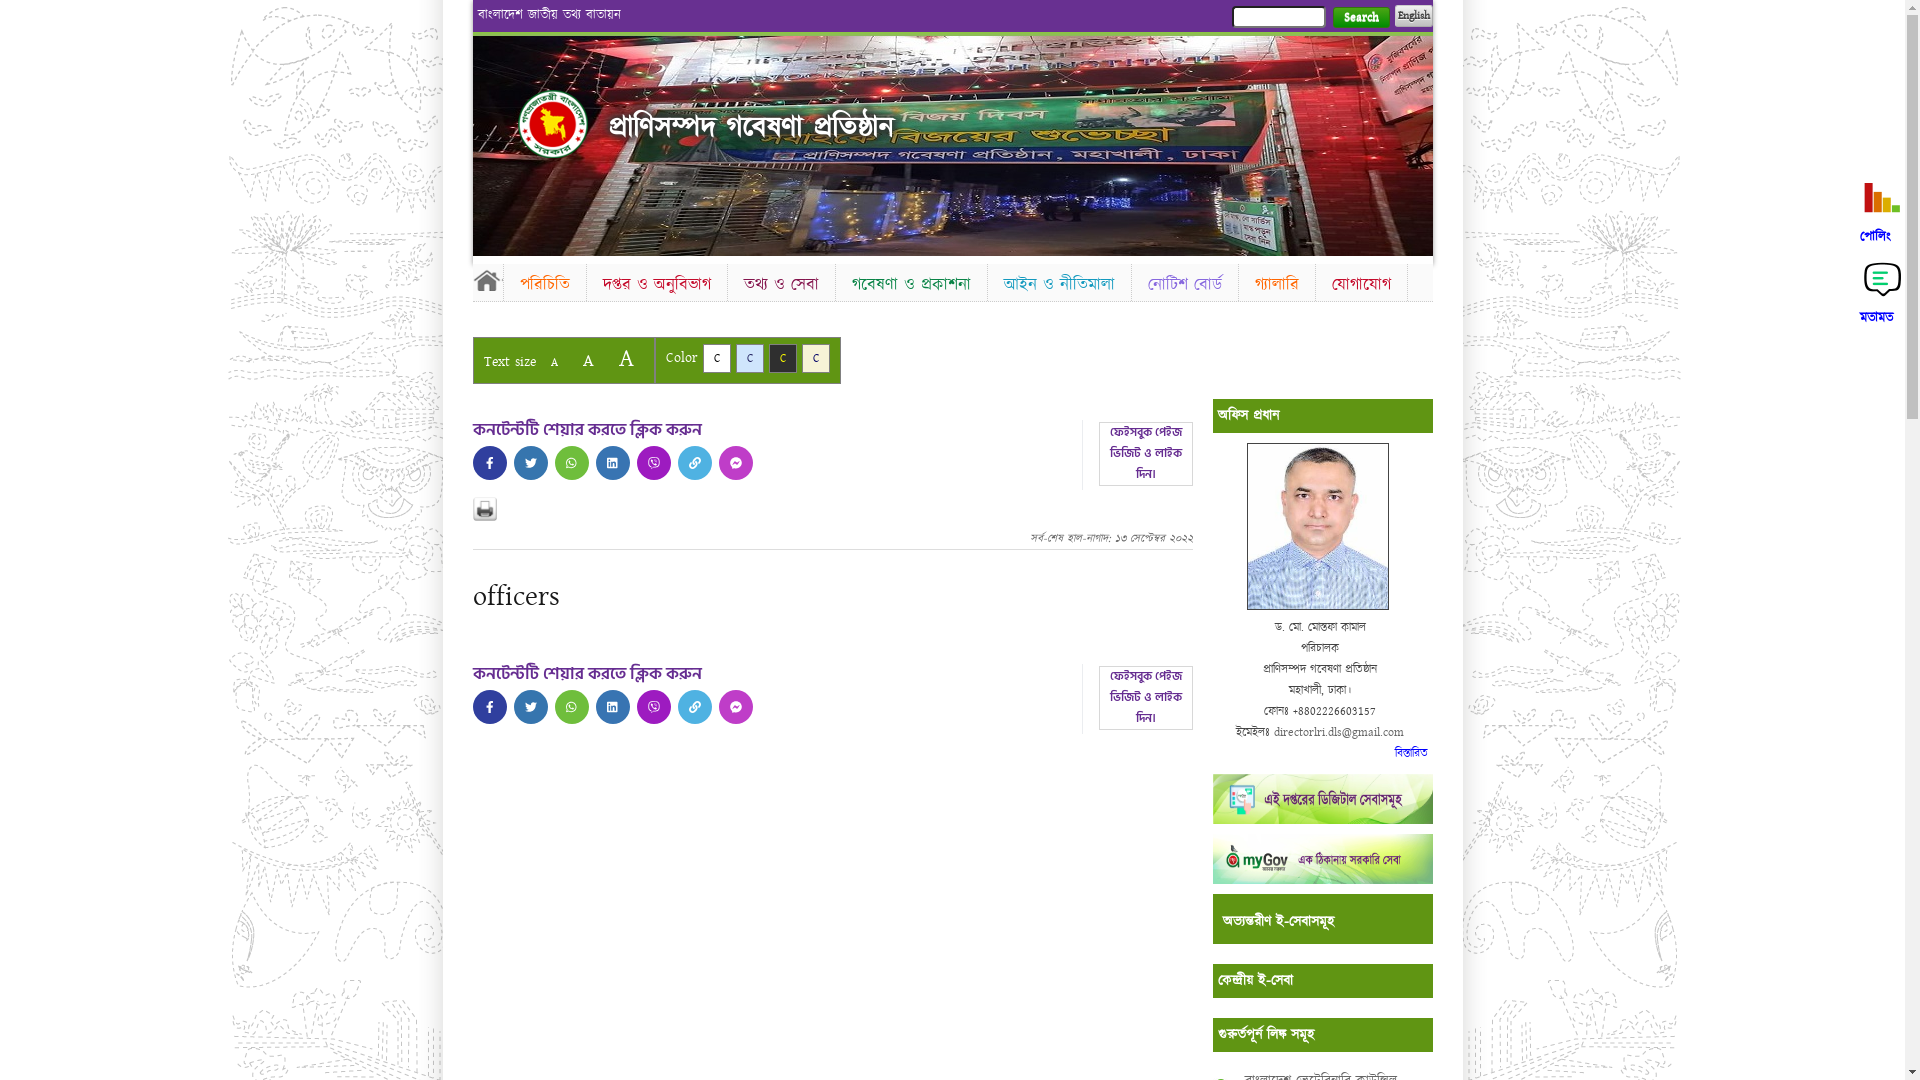 This screenshot has height=1080, width=1920. What do you see at coordinates (626, 358) in the screenshot?
I see `A` at bounding box center [626, 358].